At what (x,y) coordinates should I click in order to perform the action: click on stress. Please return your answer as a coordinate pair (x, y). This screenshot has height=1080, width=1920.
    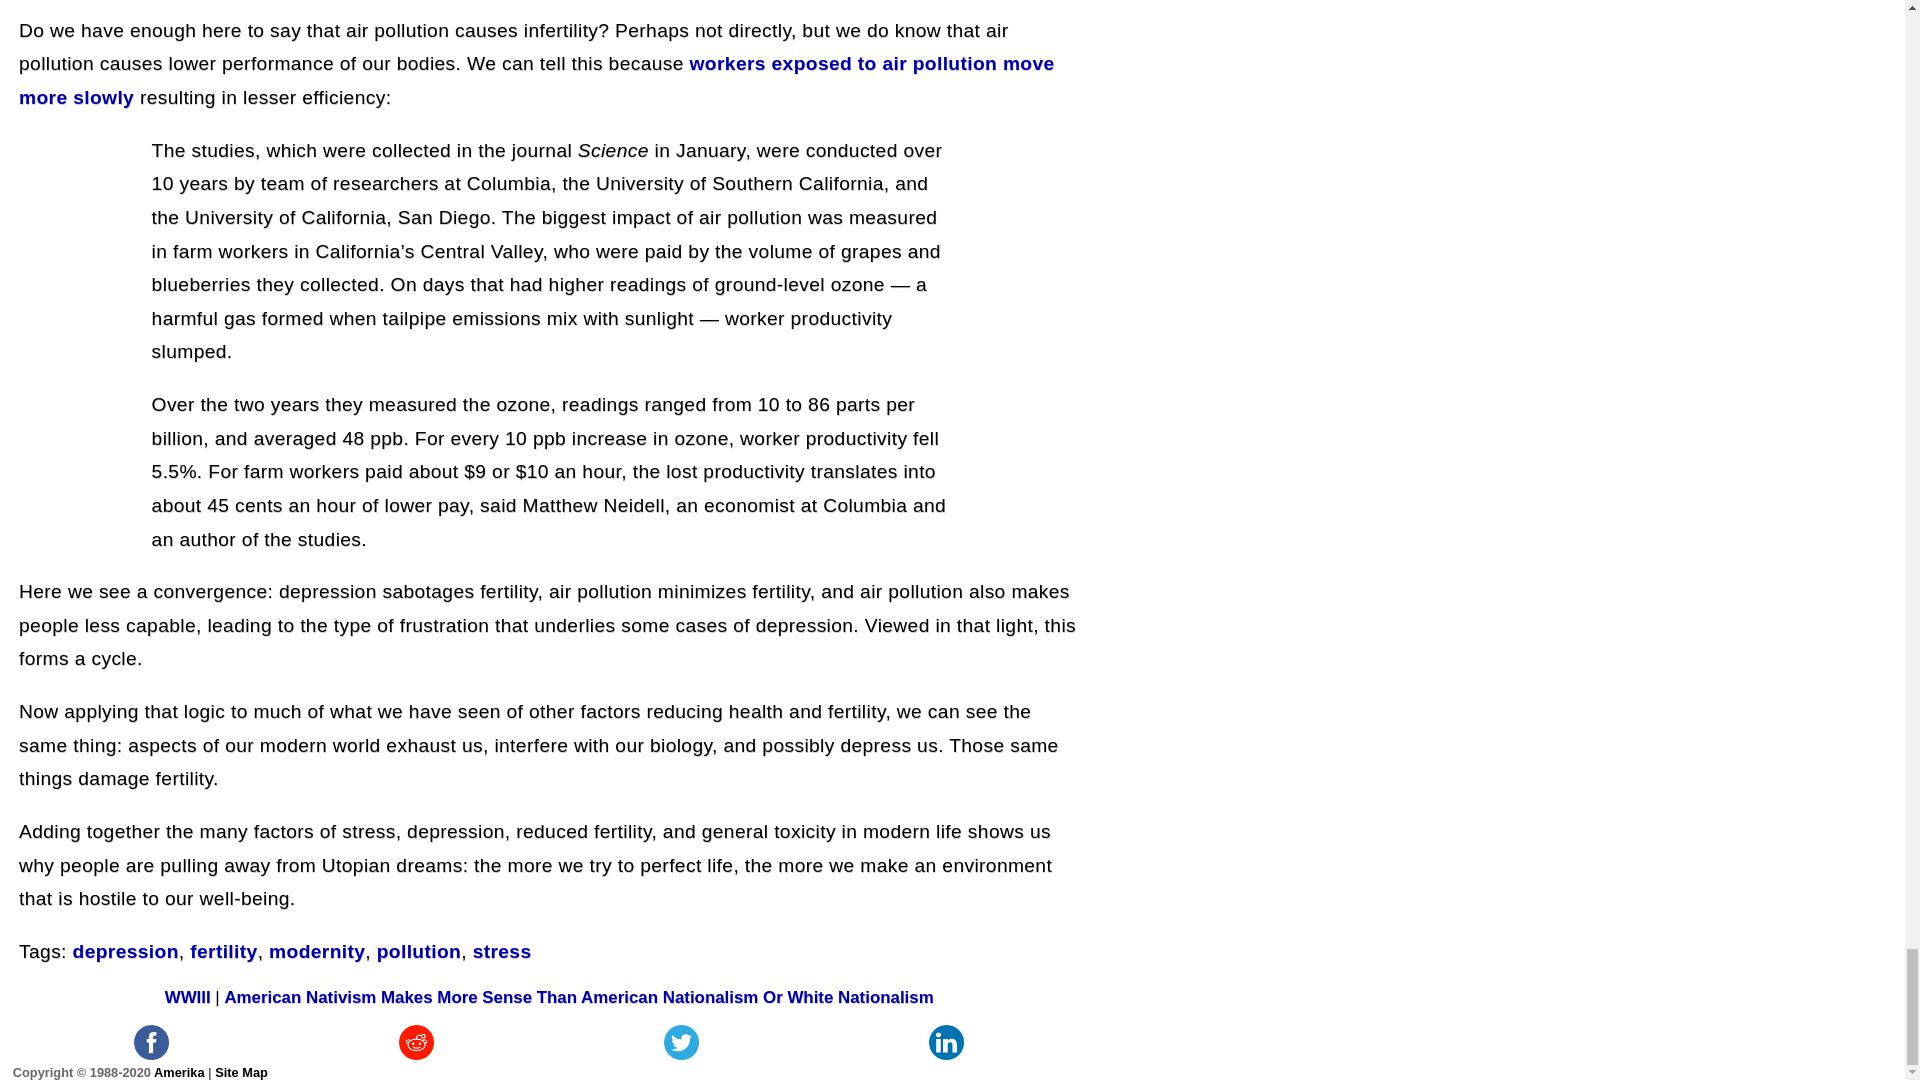
    Looking at the image, I should click on (502, 951).